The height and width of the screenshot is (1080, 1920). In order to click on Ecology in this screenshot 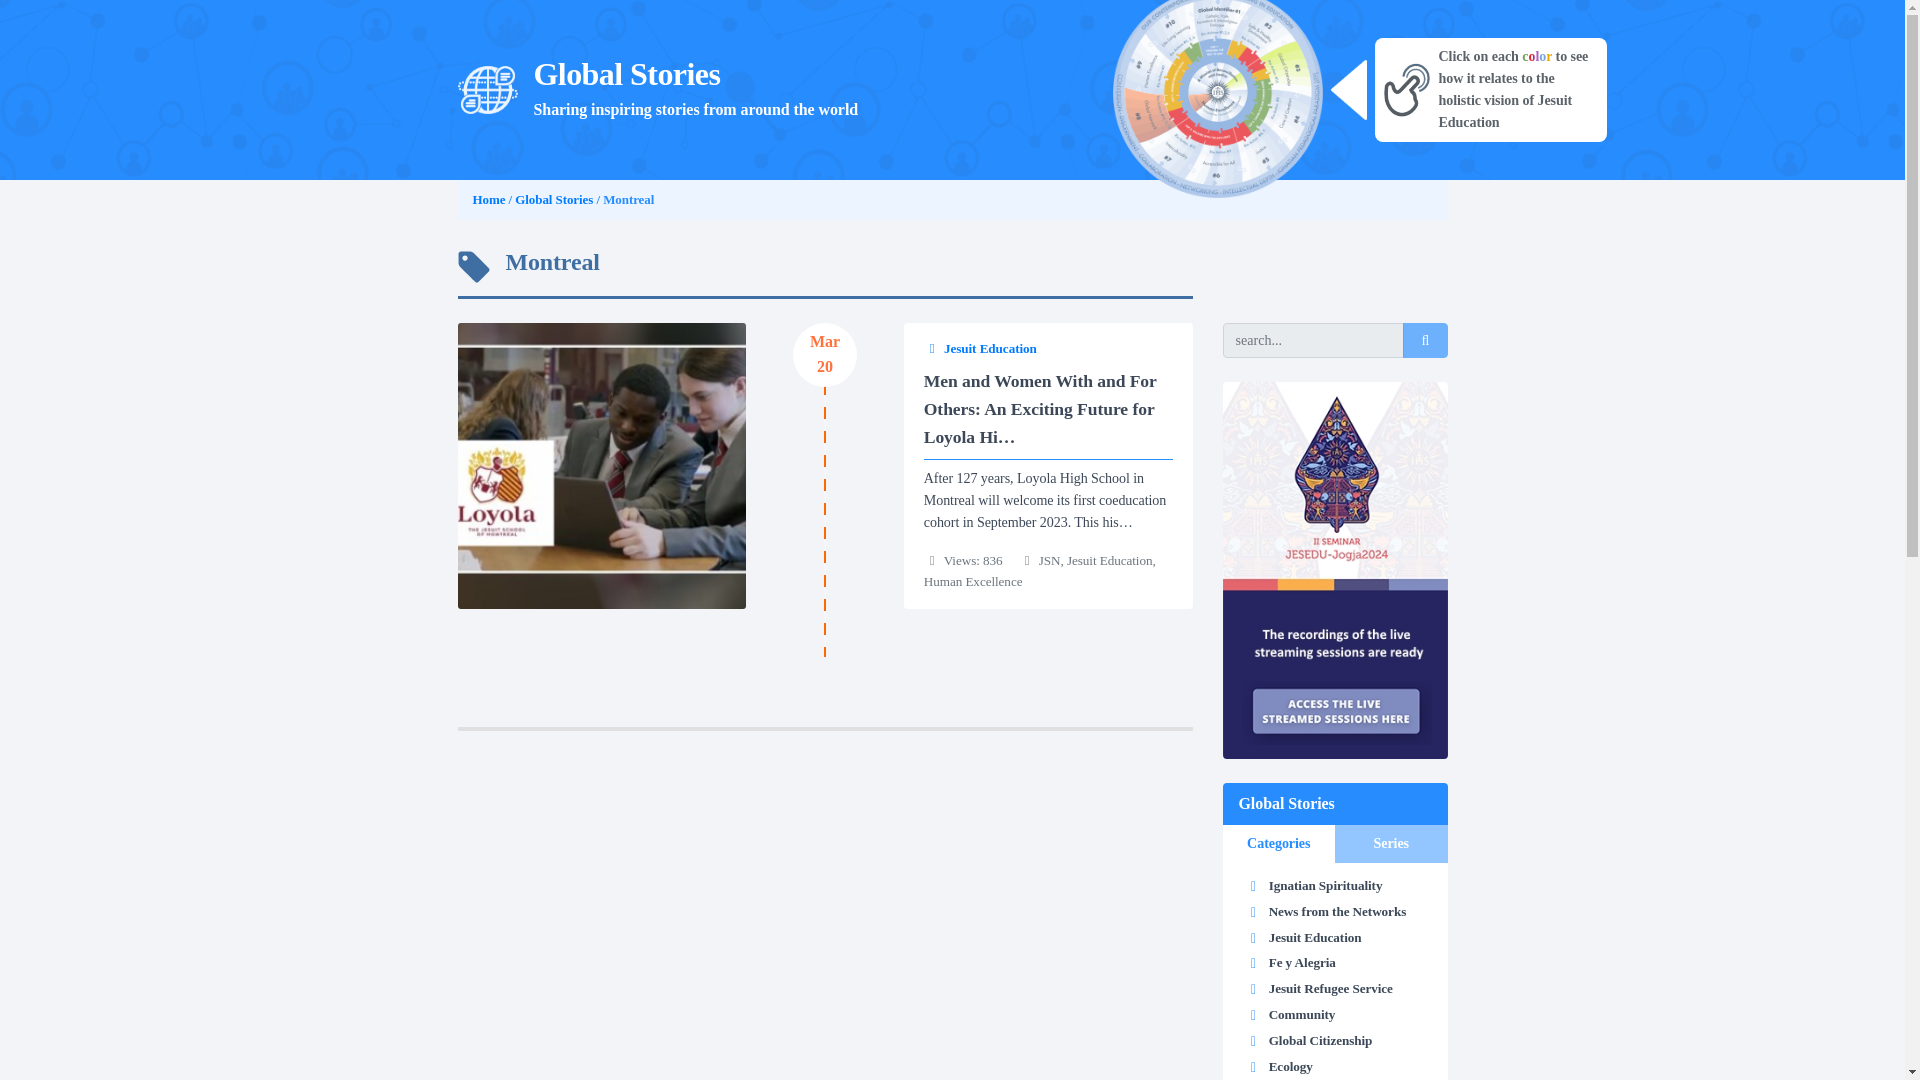, I will do `click(1291, 1066)`.